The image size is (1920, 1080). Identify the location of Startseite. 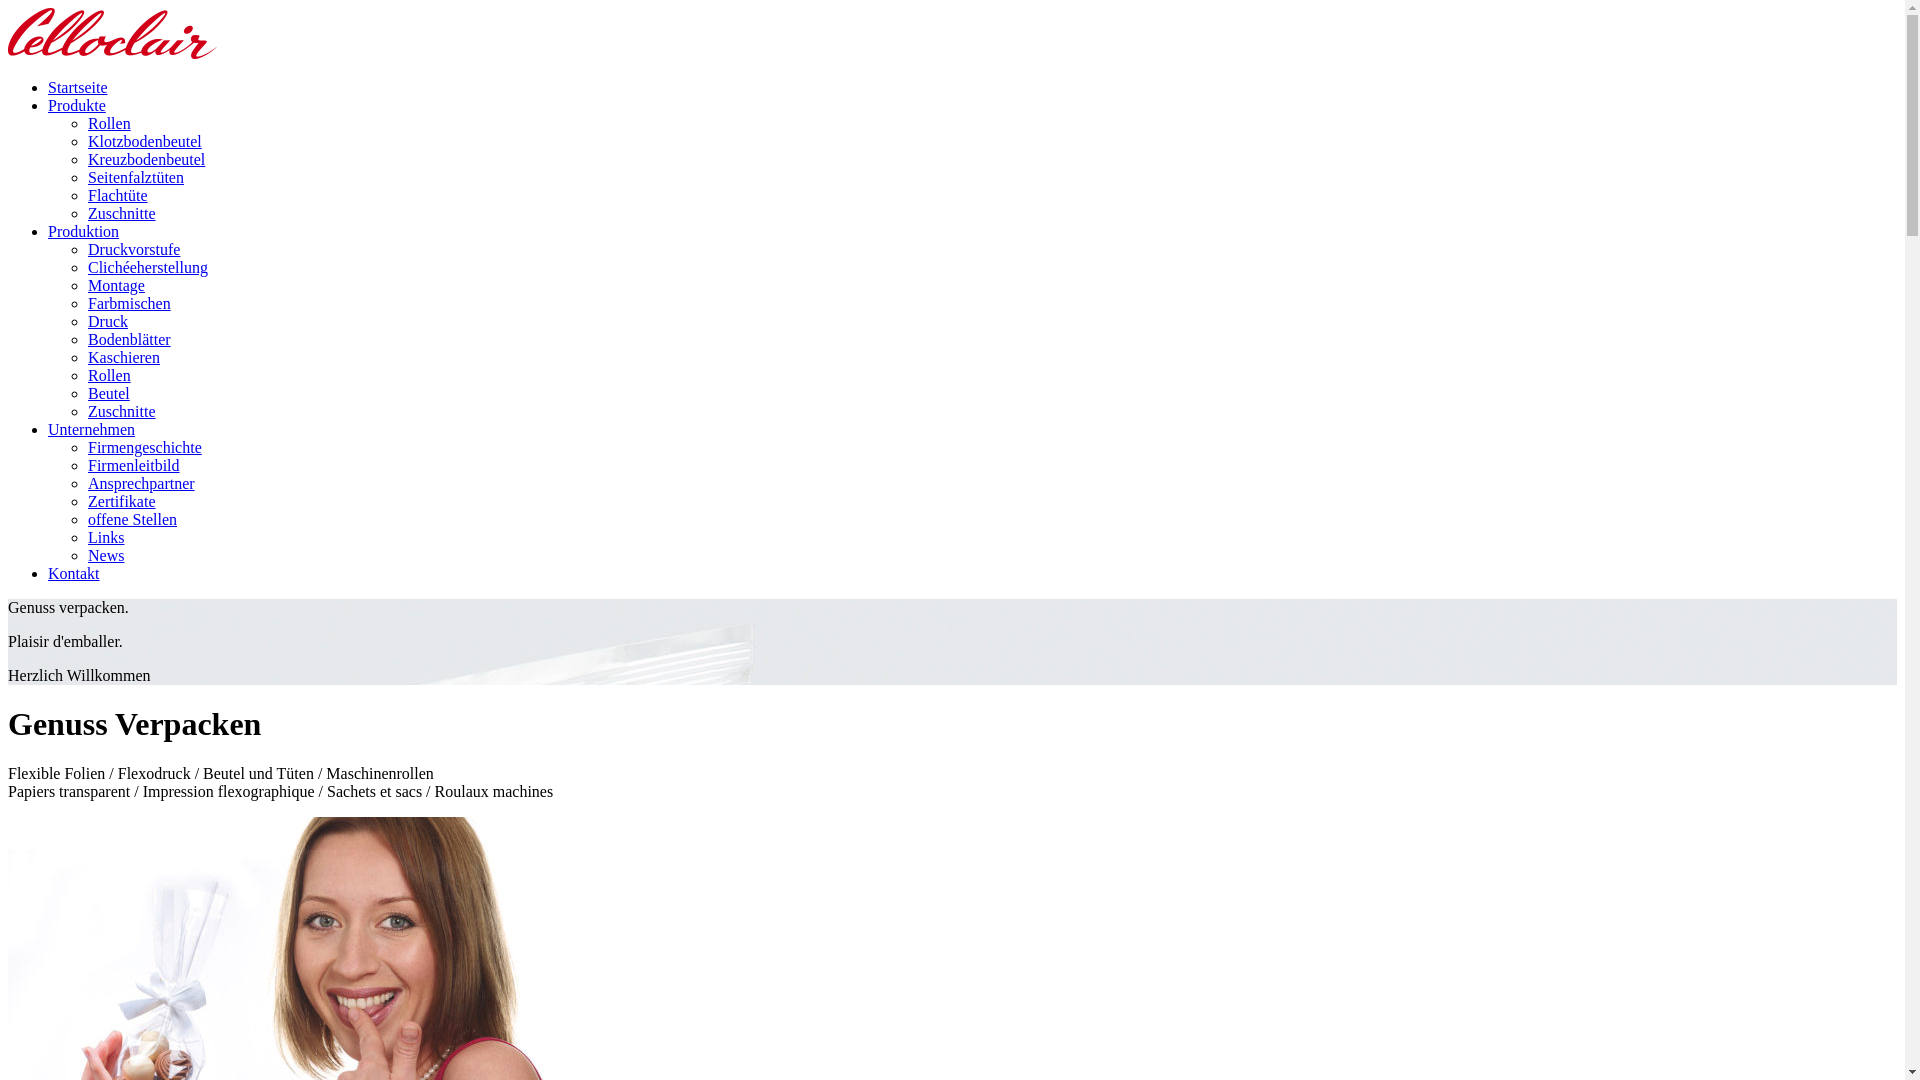
(78, 88).